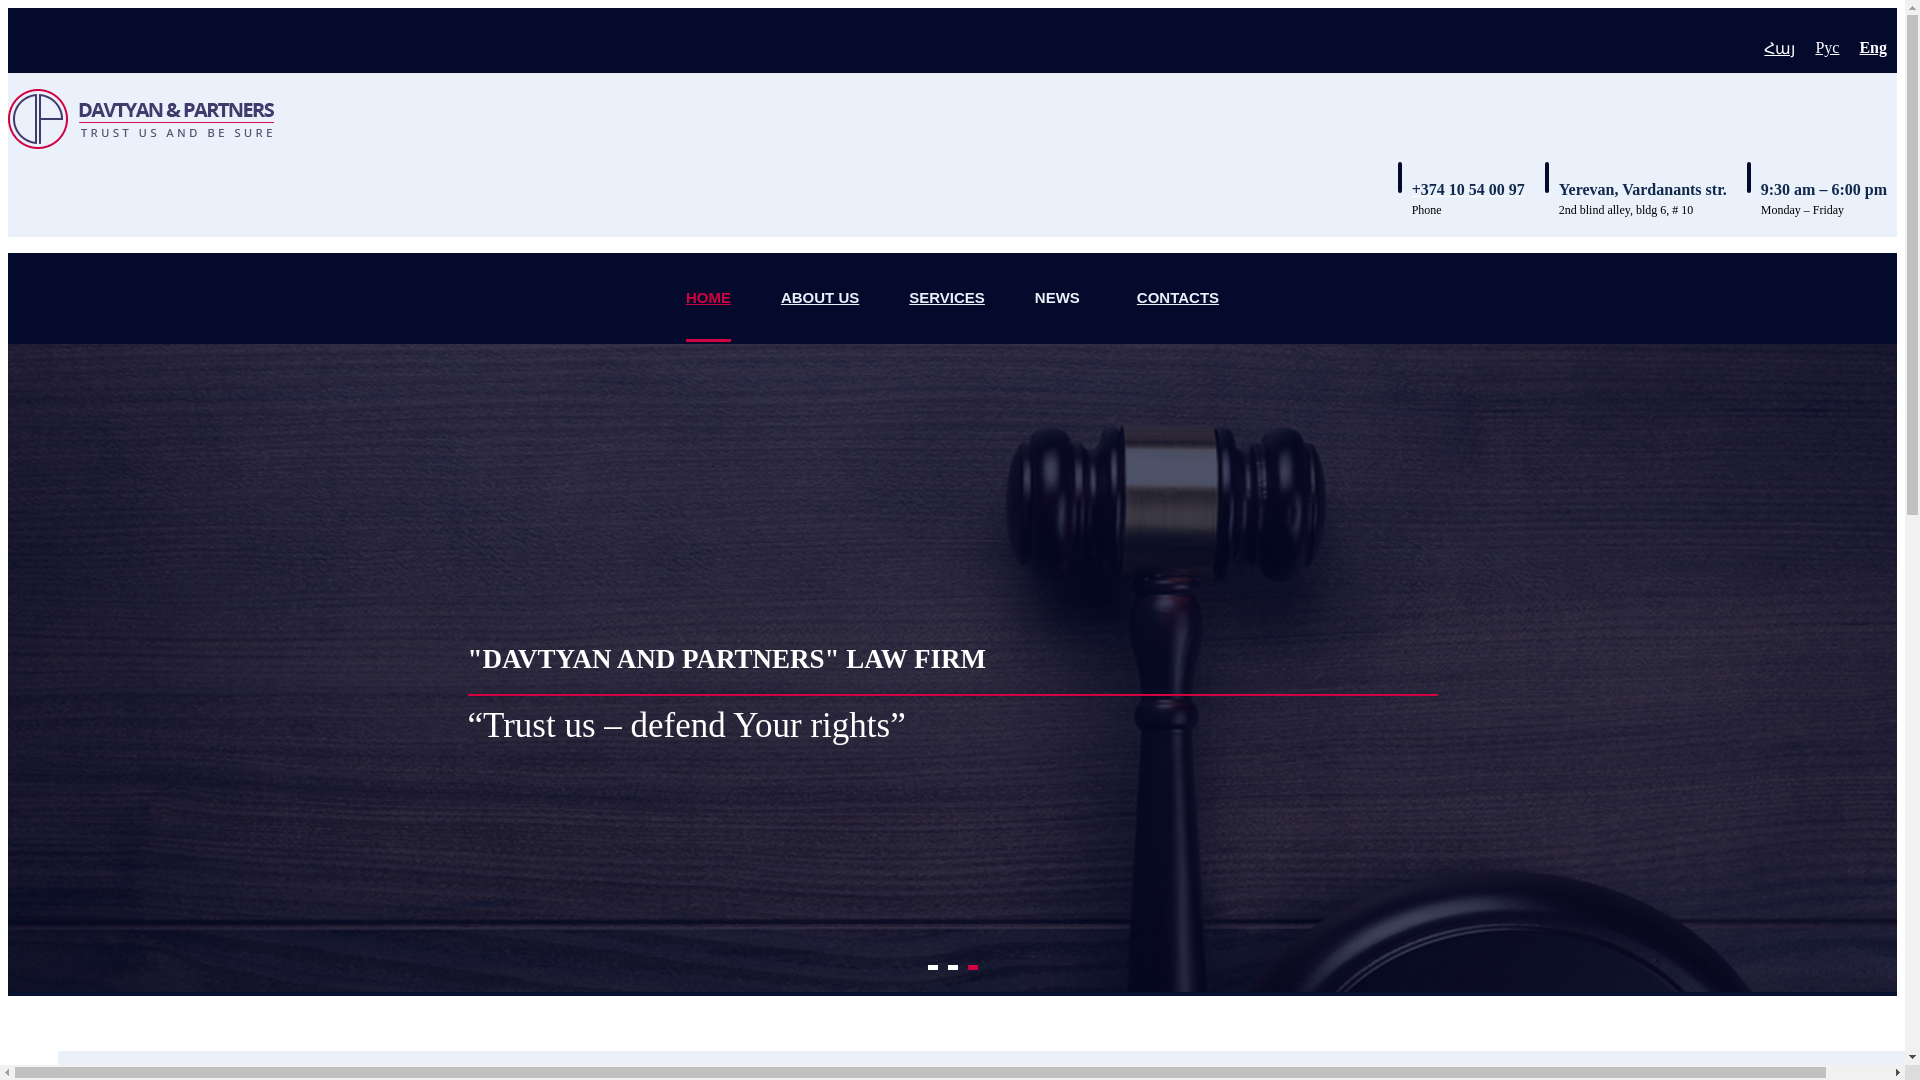 This screenshot has height=1080, width=1920. What do you see at coordinates (1178, 297) in the screenshot?
I see `CONTACTS` at bounding box center [1178, 297].